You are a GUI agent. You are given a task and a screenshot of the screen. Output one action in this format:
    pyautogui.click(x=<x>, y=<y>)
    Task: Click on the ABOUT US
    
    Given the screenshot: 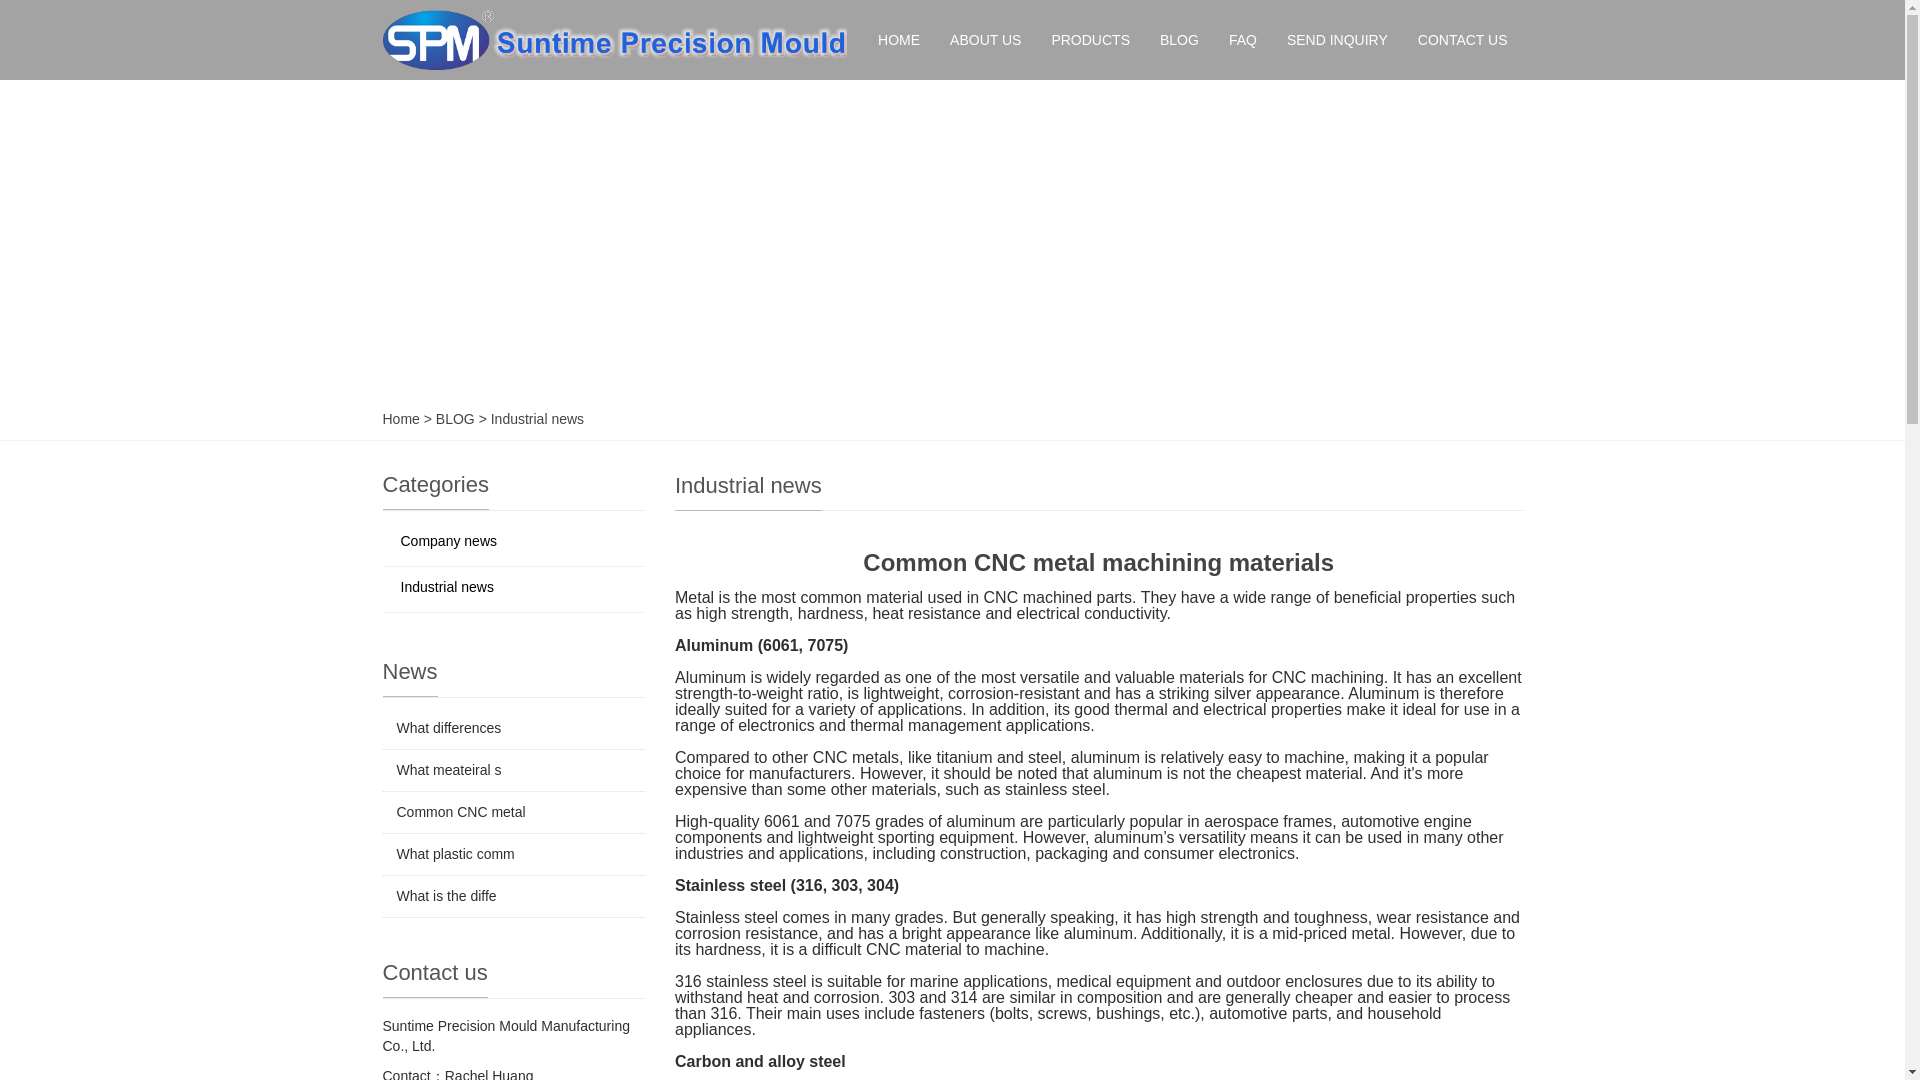 What is the action you would take?
    pyautogui.click(x=986, y=40)
    